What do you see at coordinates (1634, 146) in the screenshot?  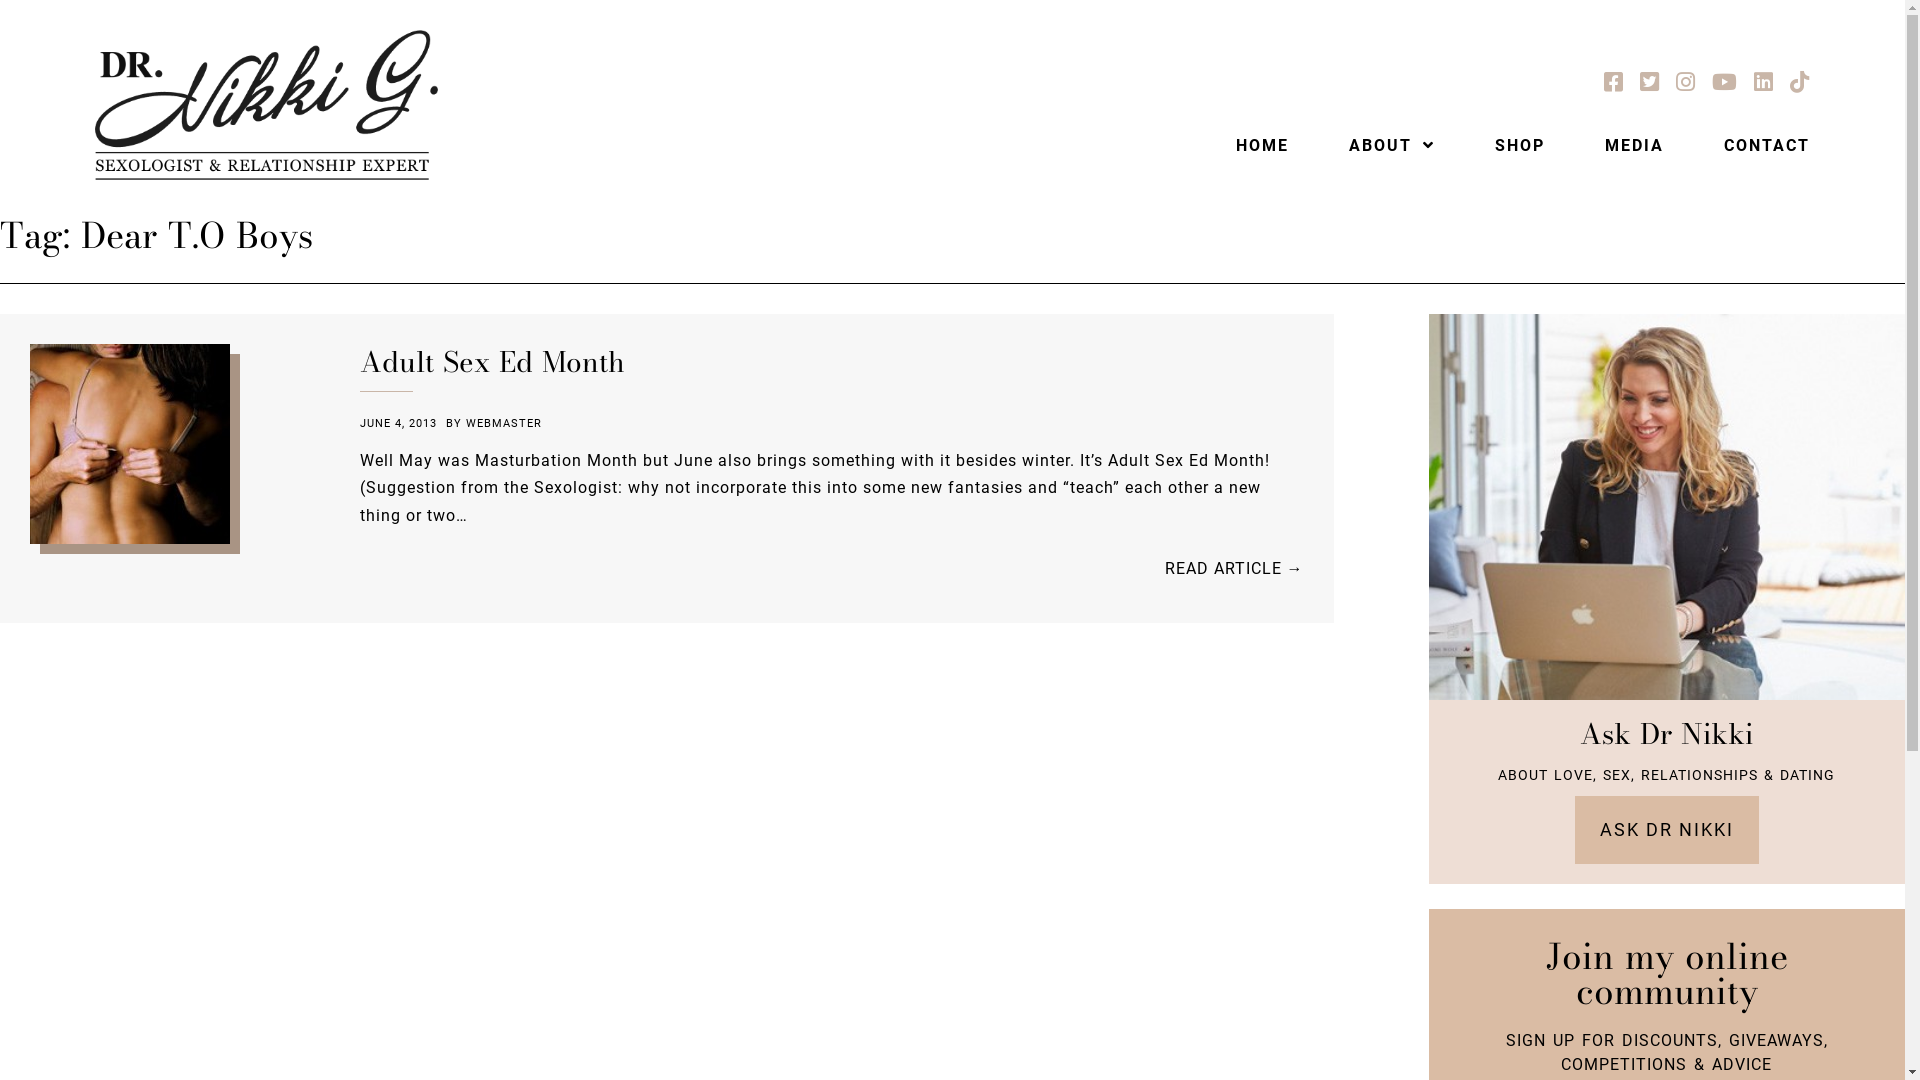 I see `MEDIA` at bounding box center [1634, 146].